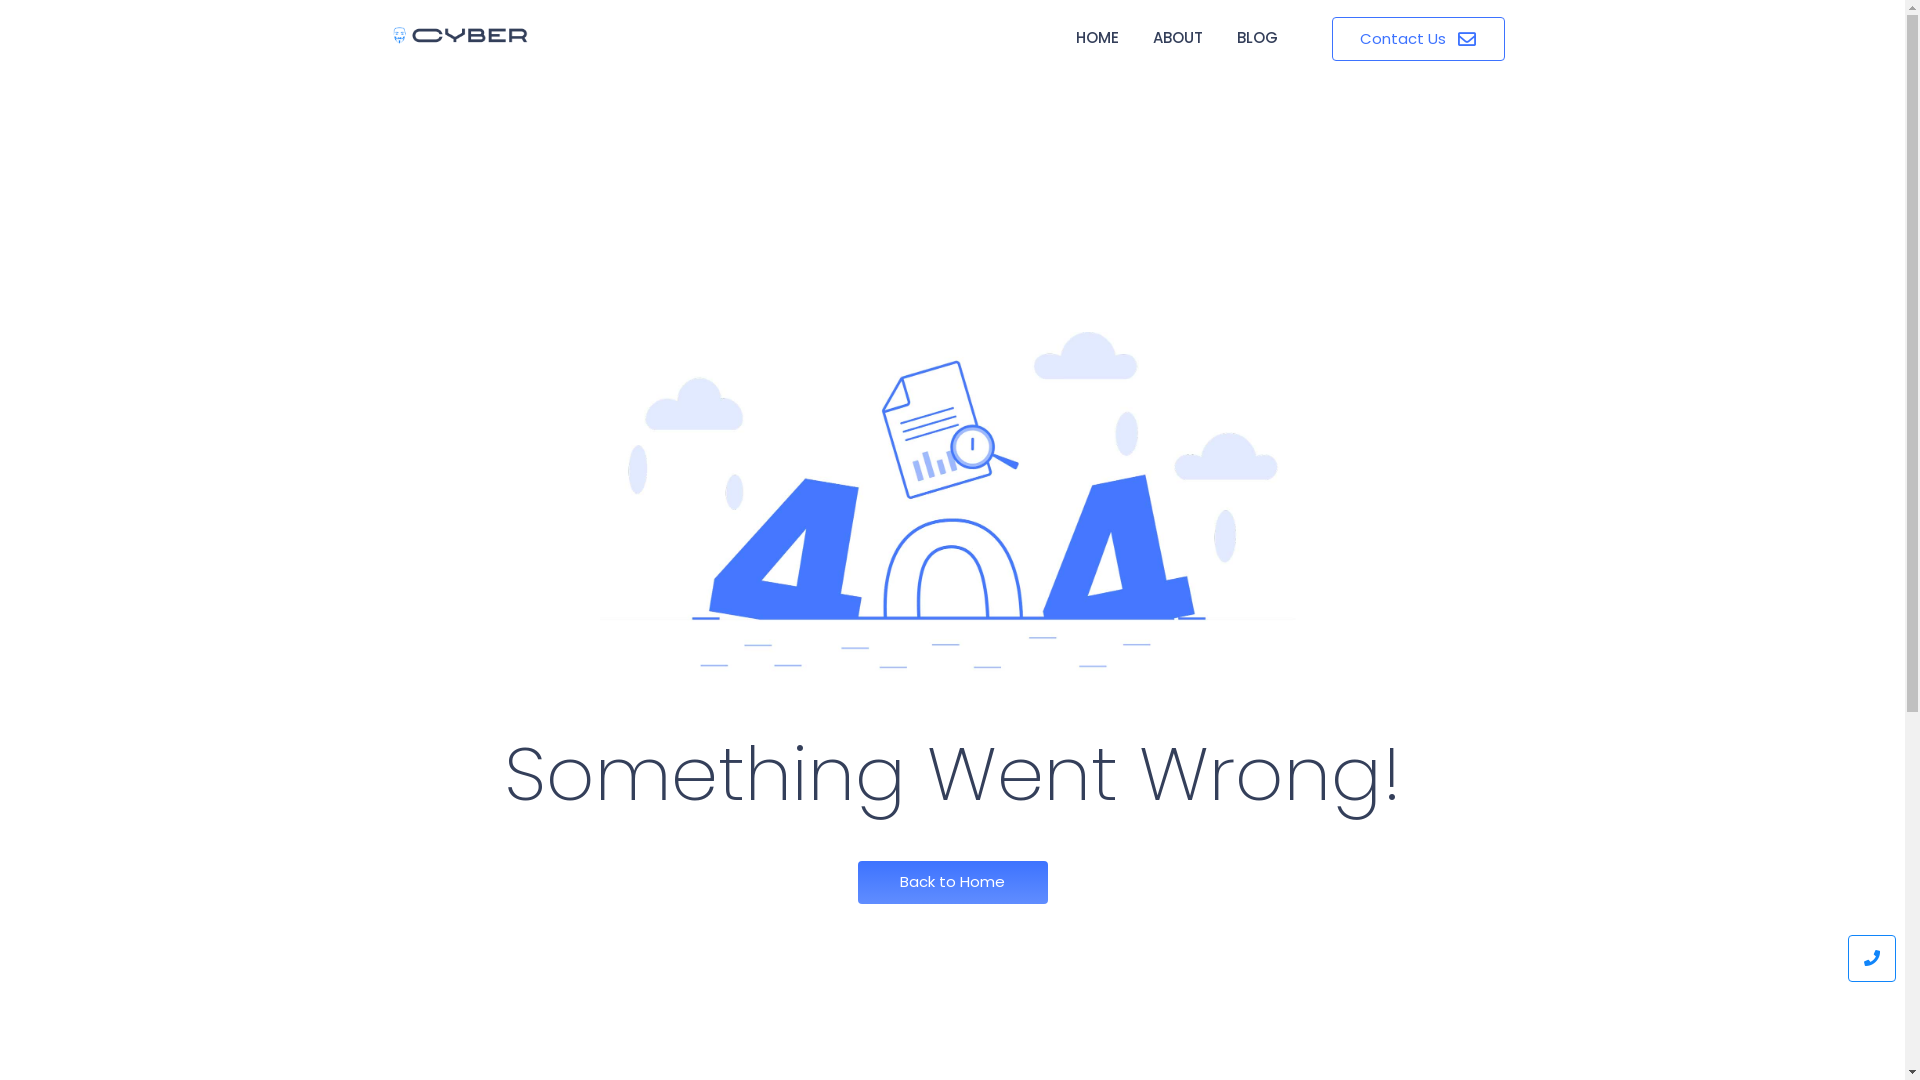 Image resolution: width=1920 pixels, height=1080 pixels. I want to click on BLOG, so click(1258, 39).